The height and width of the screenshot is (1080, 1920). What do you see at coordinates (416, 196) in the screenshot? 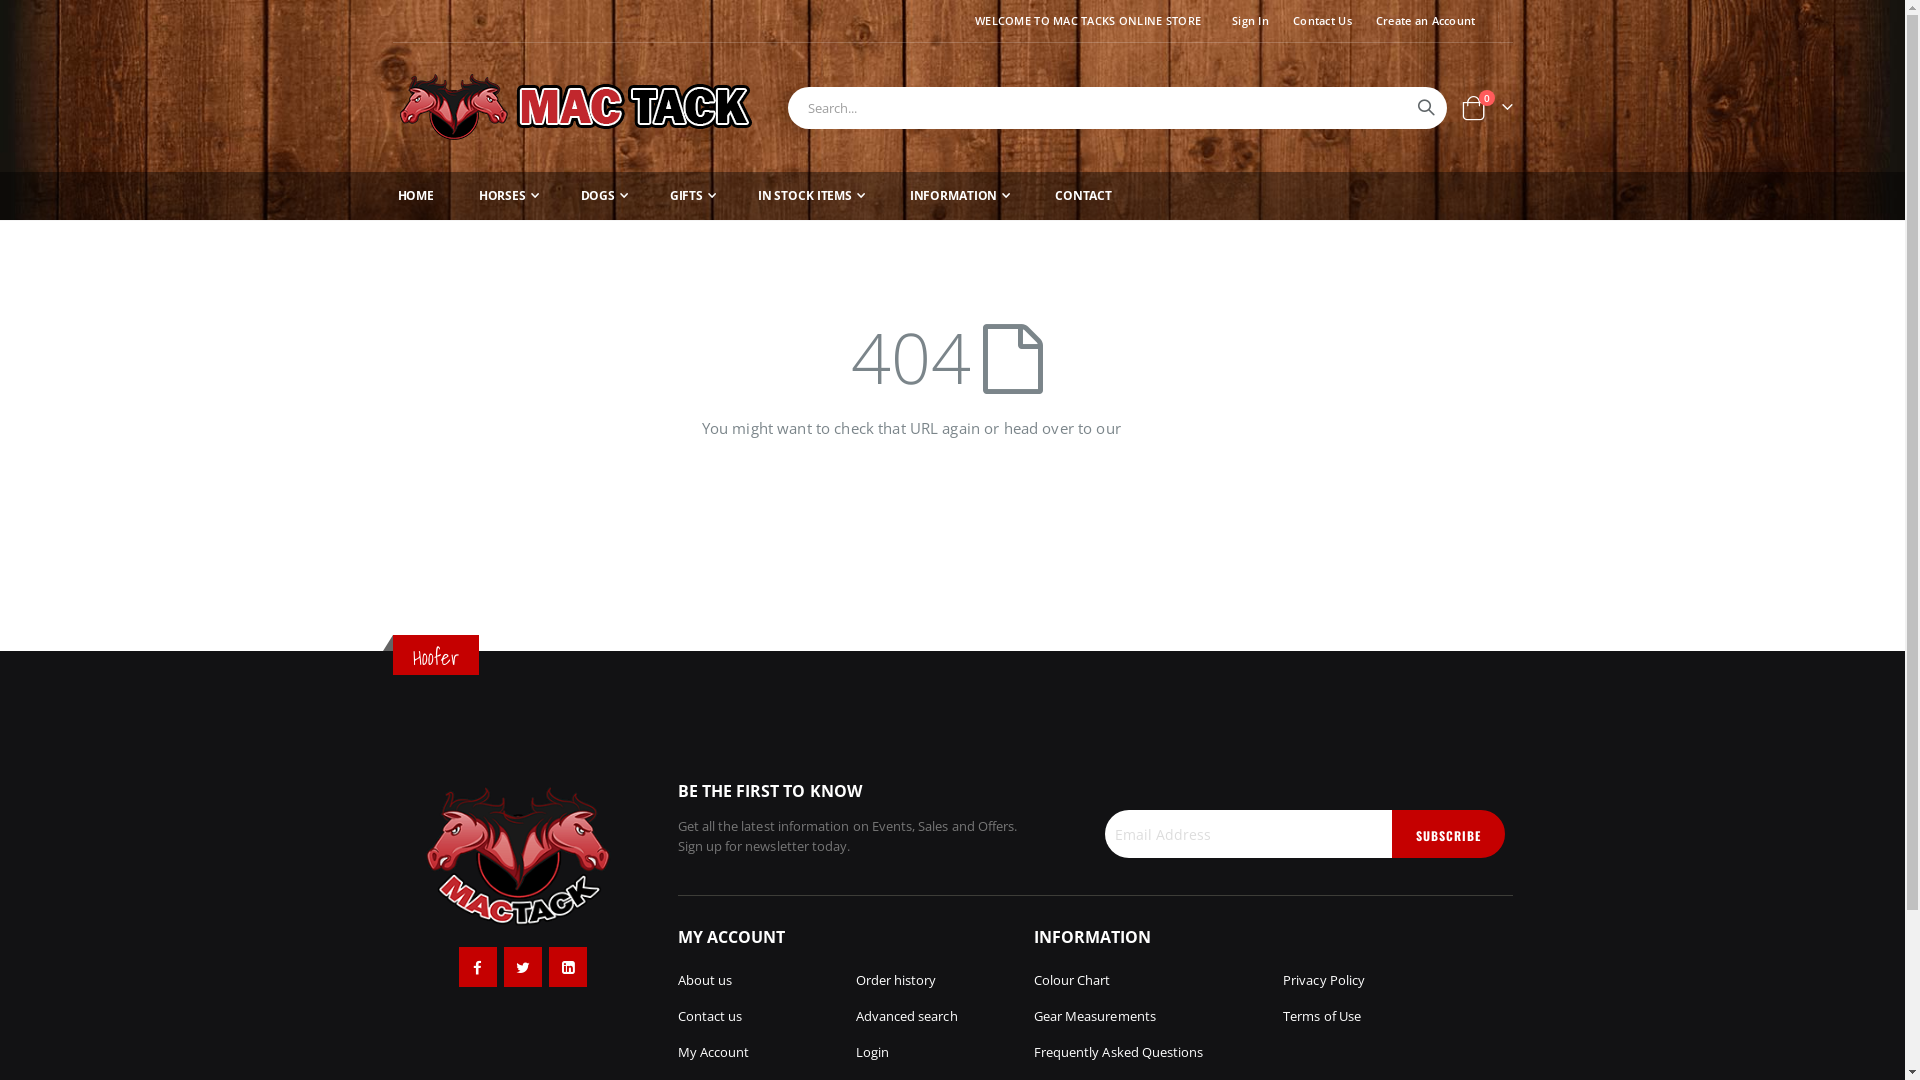
I see `HOME` at bounding box center [416, 196].